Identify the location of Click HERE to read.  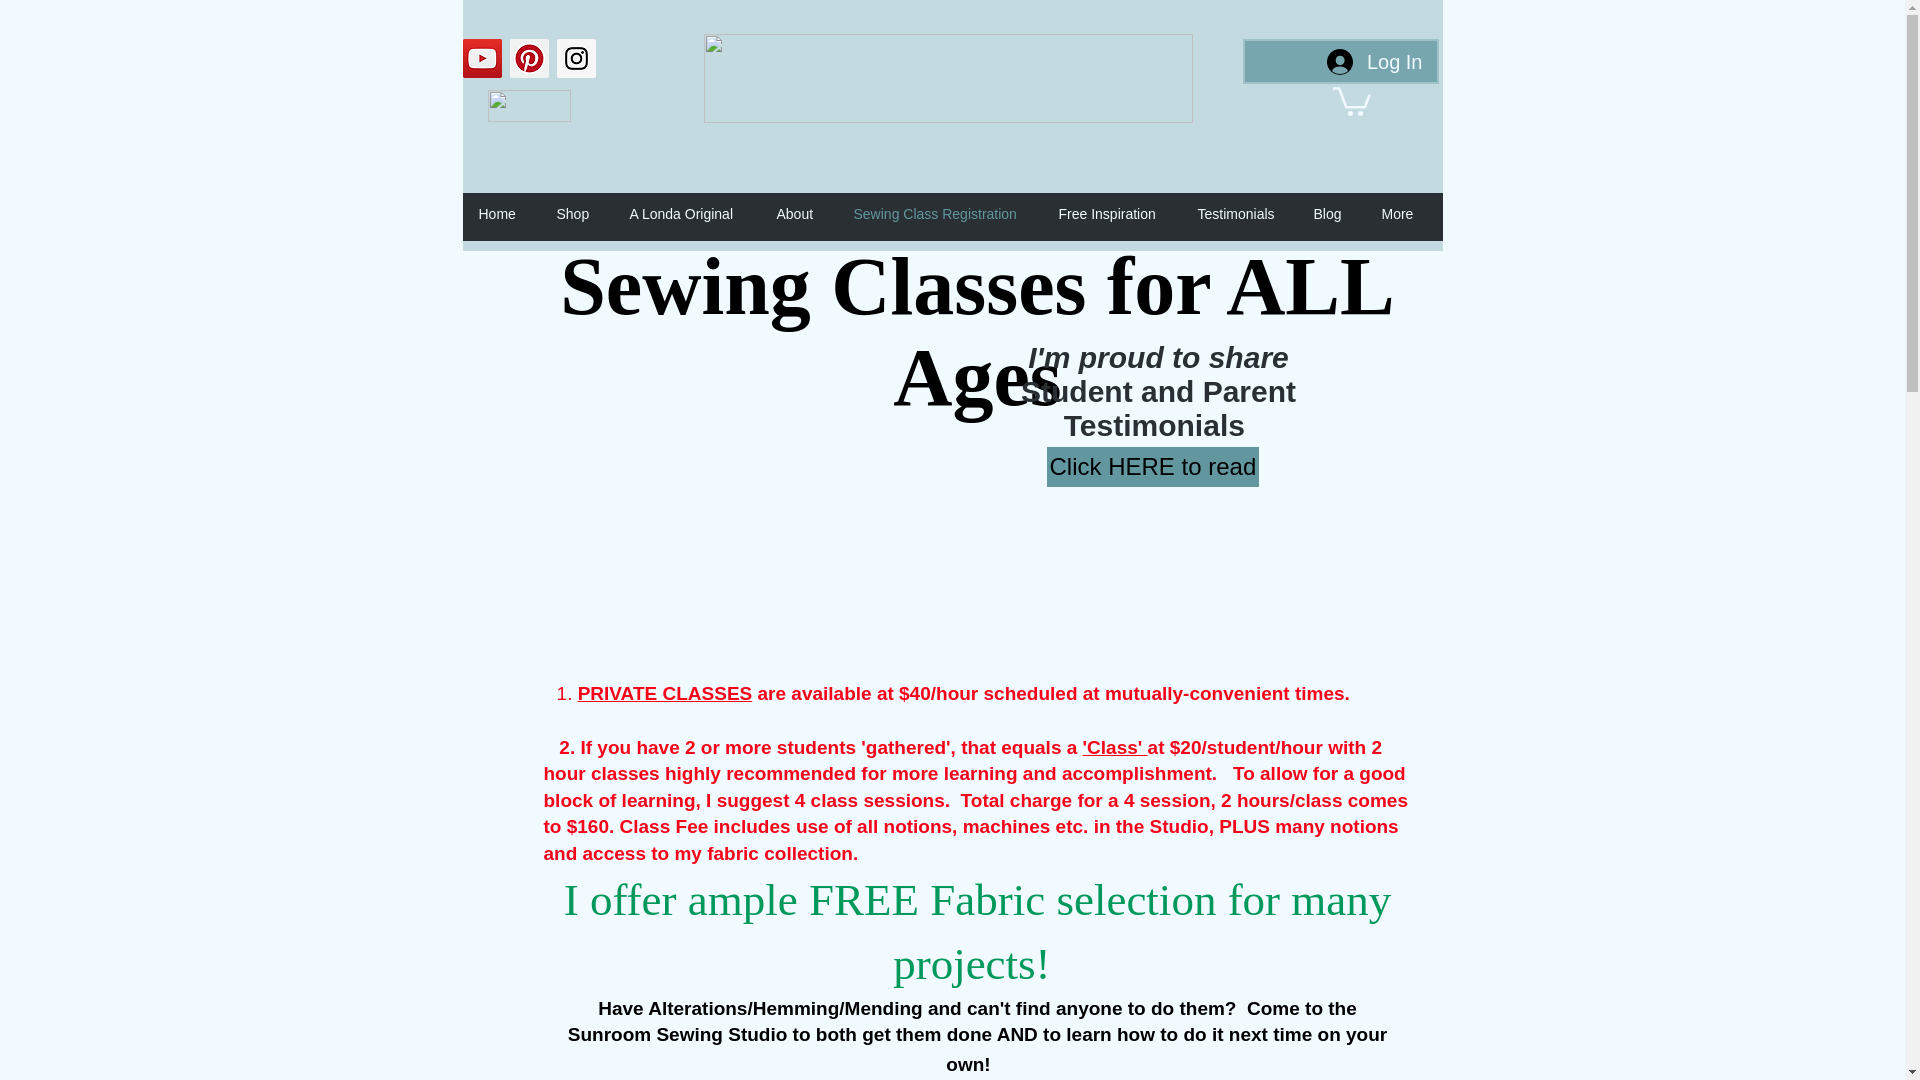
(1152, 467).